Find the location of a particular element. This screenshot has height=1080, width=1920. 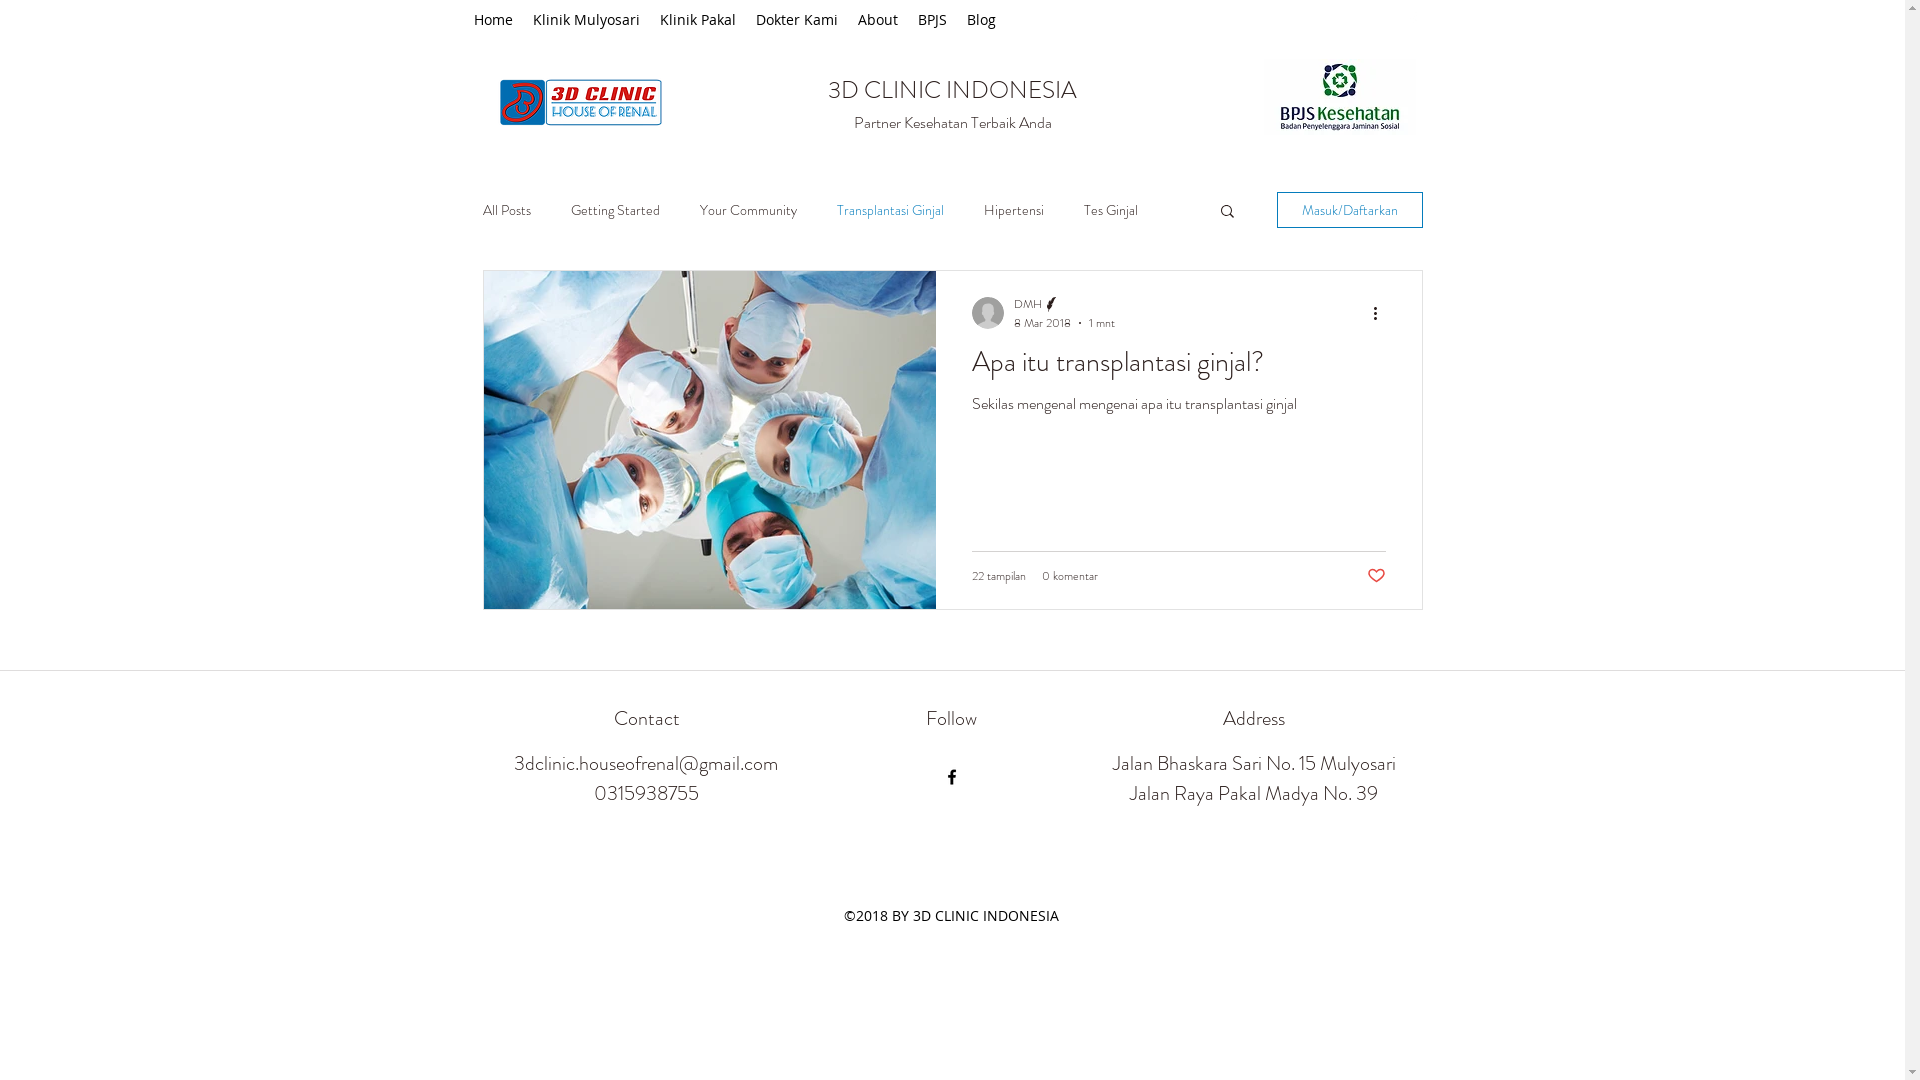

Postingan tidak ditandai sebagai disukai is located at coordinates (1376, 576).